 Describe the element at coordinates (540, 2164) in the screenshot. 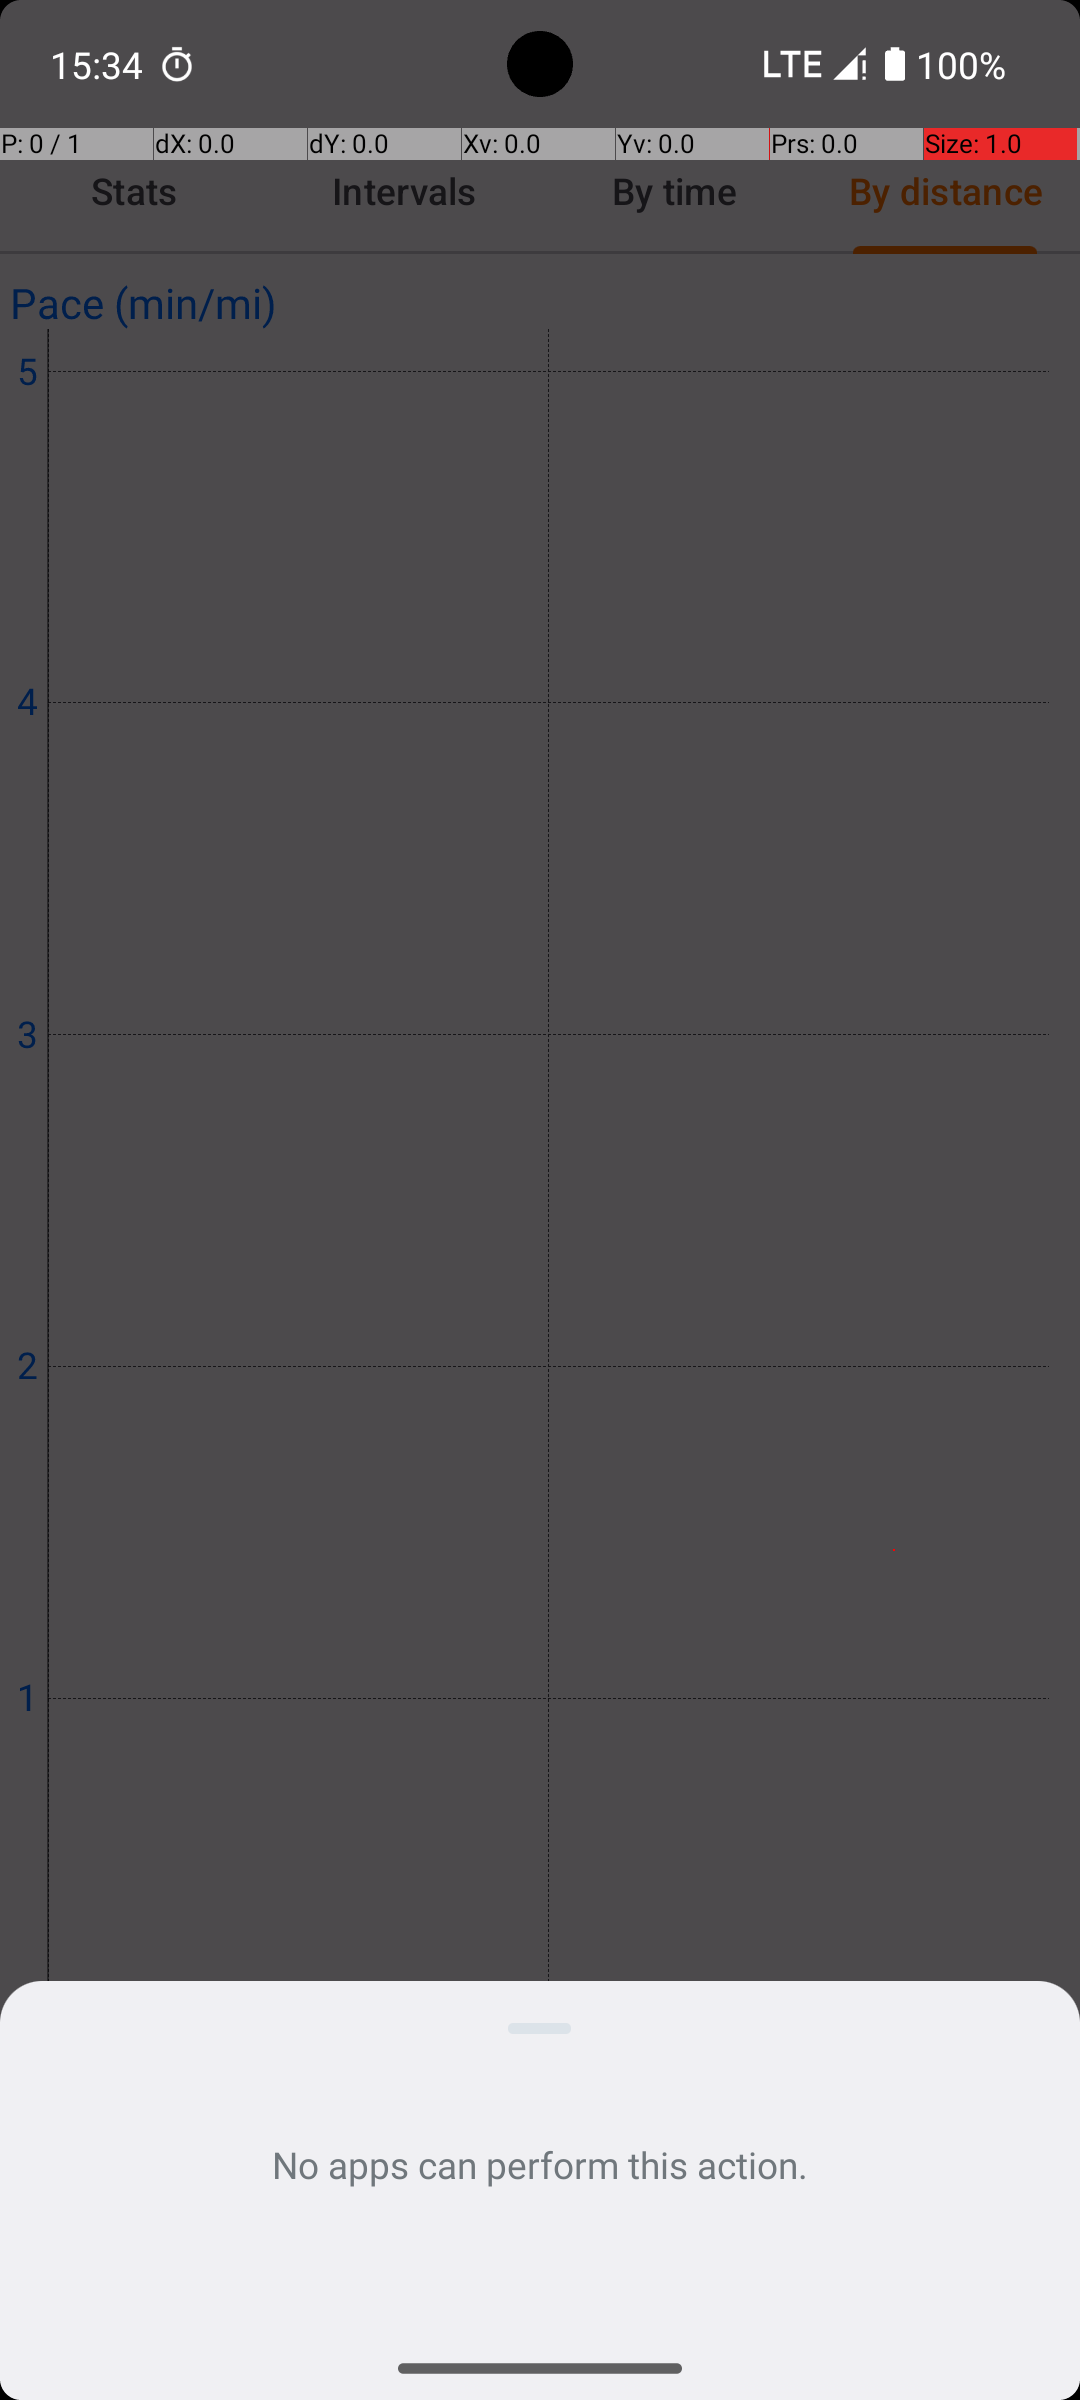

I see `No apps can perform this action.` at that location.